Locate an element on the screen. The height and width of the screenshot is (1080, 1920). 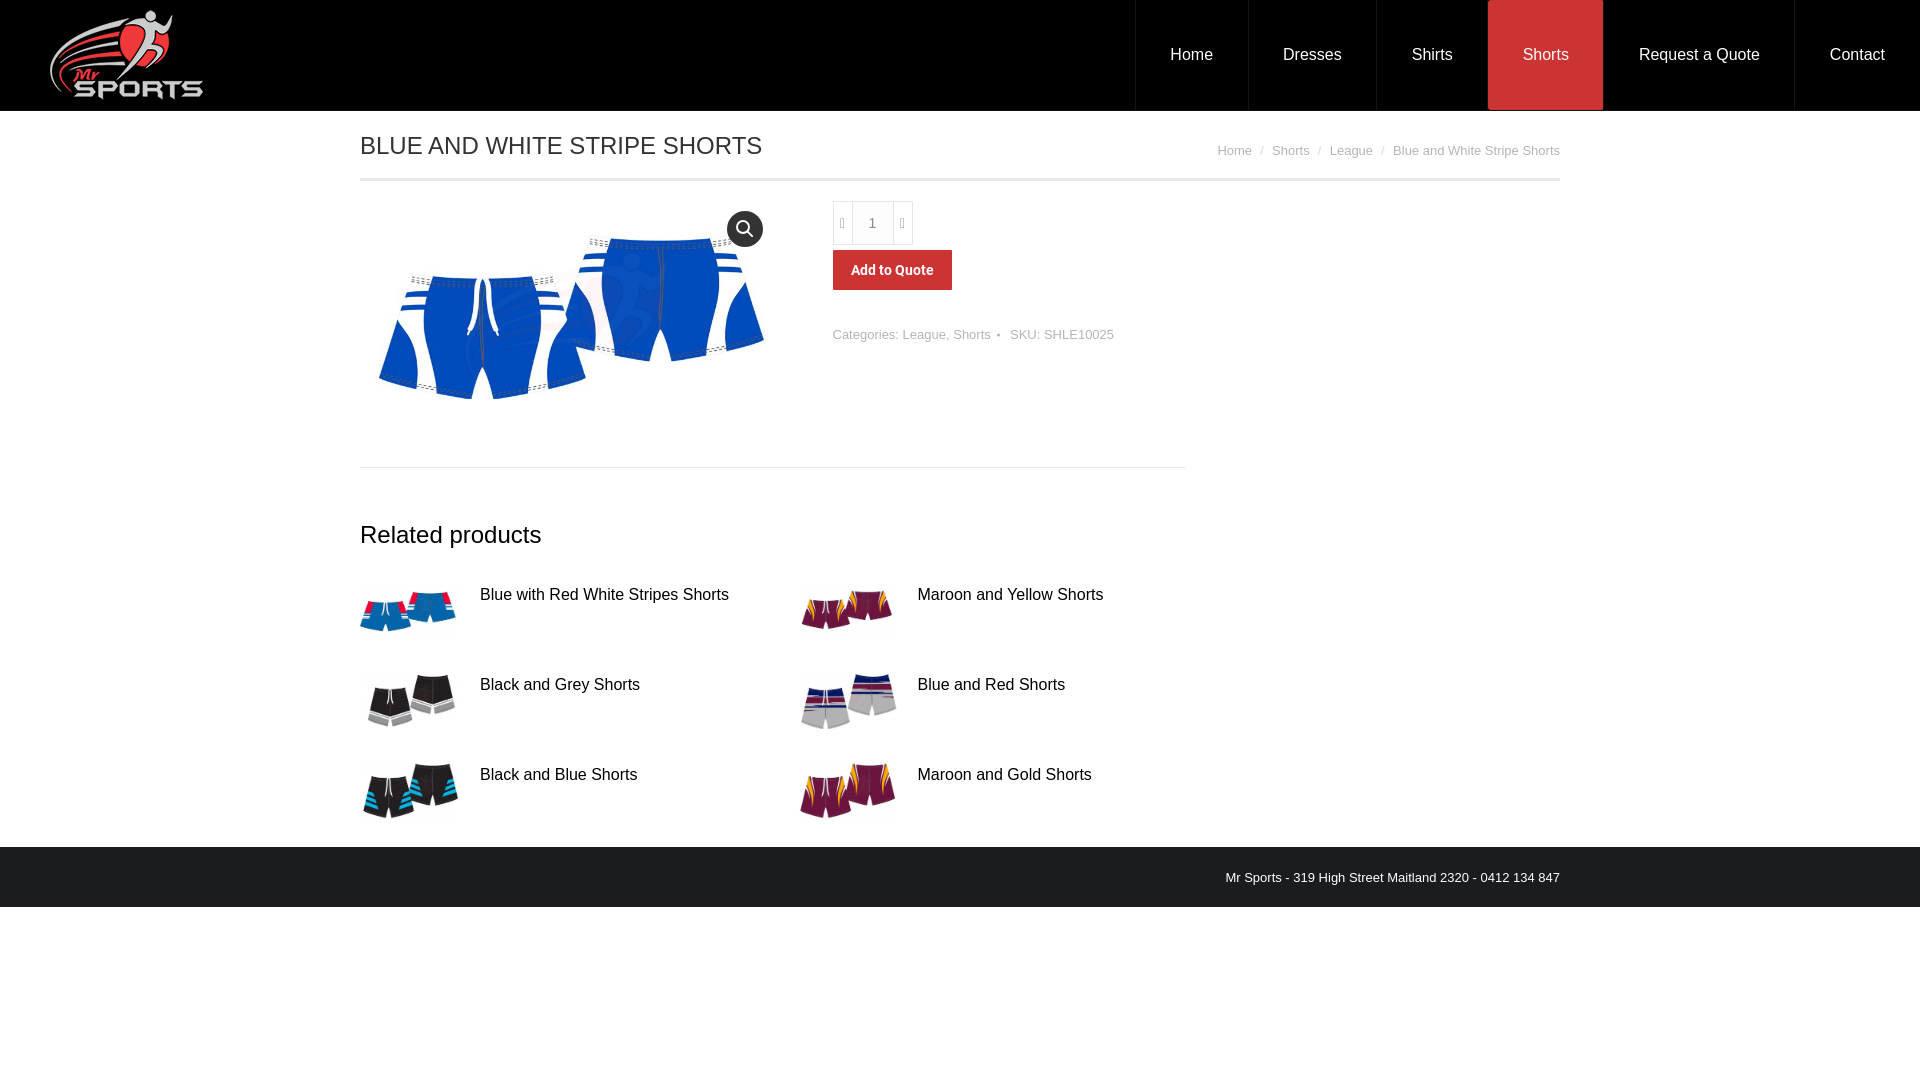
Shorts is located at coordinates (1291, 150).